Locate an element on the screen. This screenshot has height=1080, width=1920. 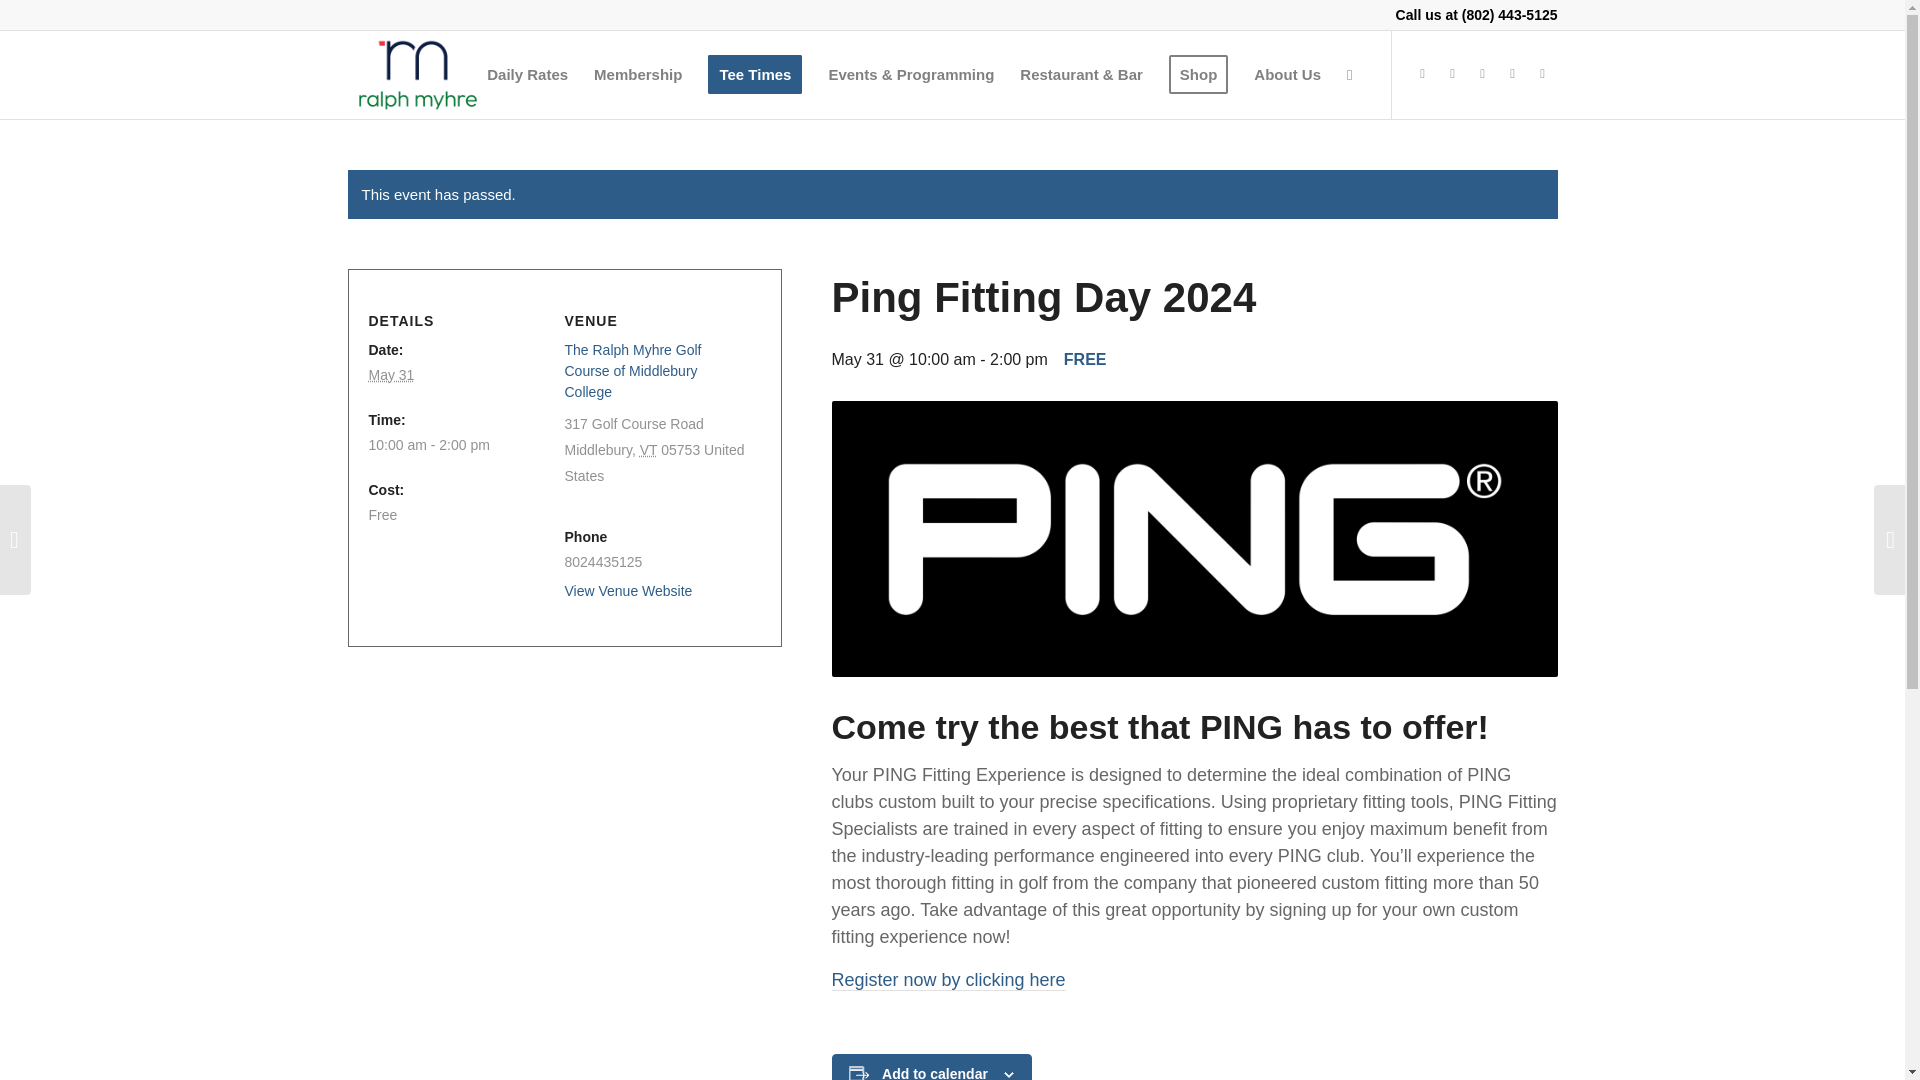
Vermont is located at coordinates (648, 449).